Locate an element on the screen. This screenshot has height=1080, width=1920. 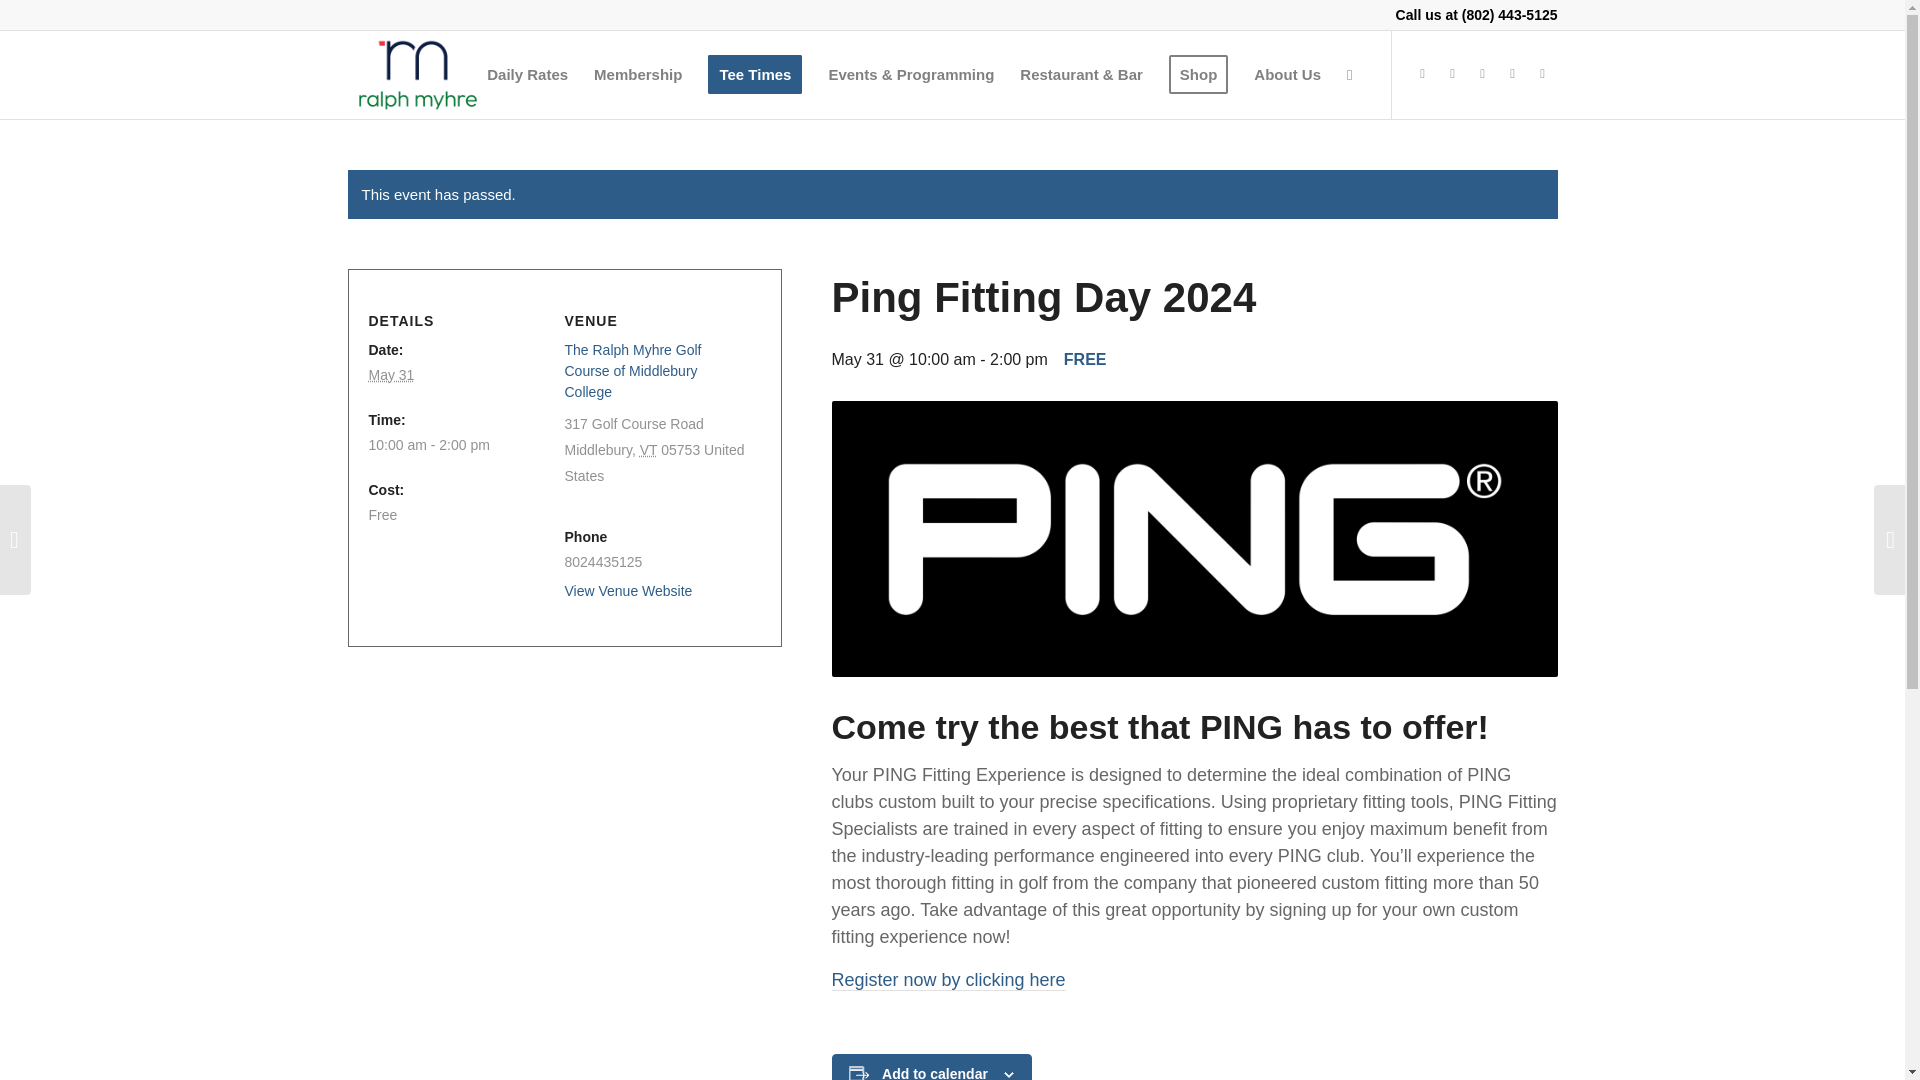
Vermont is located at coordinates (648, 449).